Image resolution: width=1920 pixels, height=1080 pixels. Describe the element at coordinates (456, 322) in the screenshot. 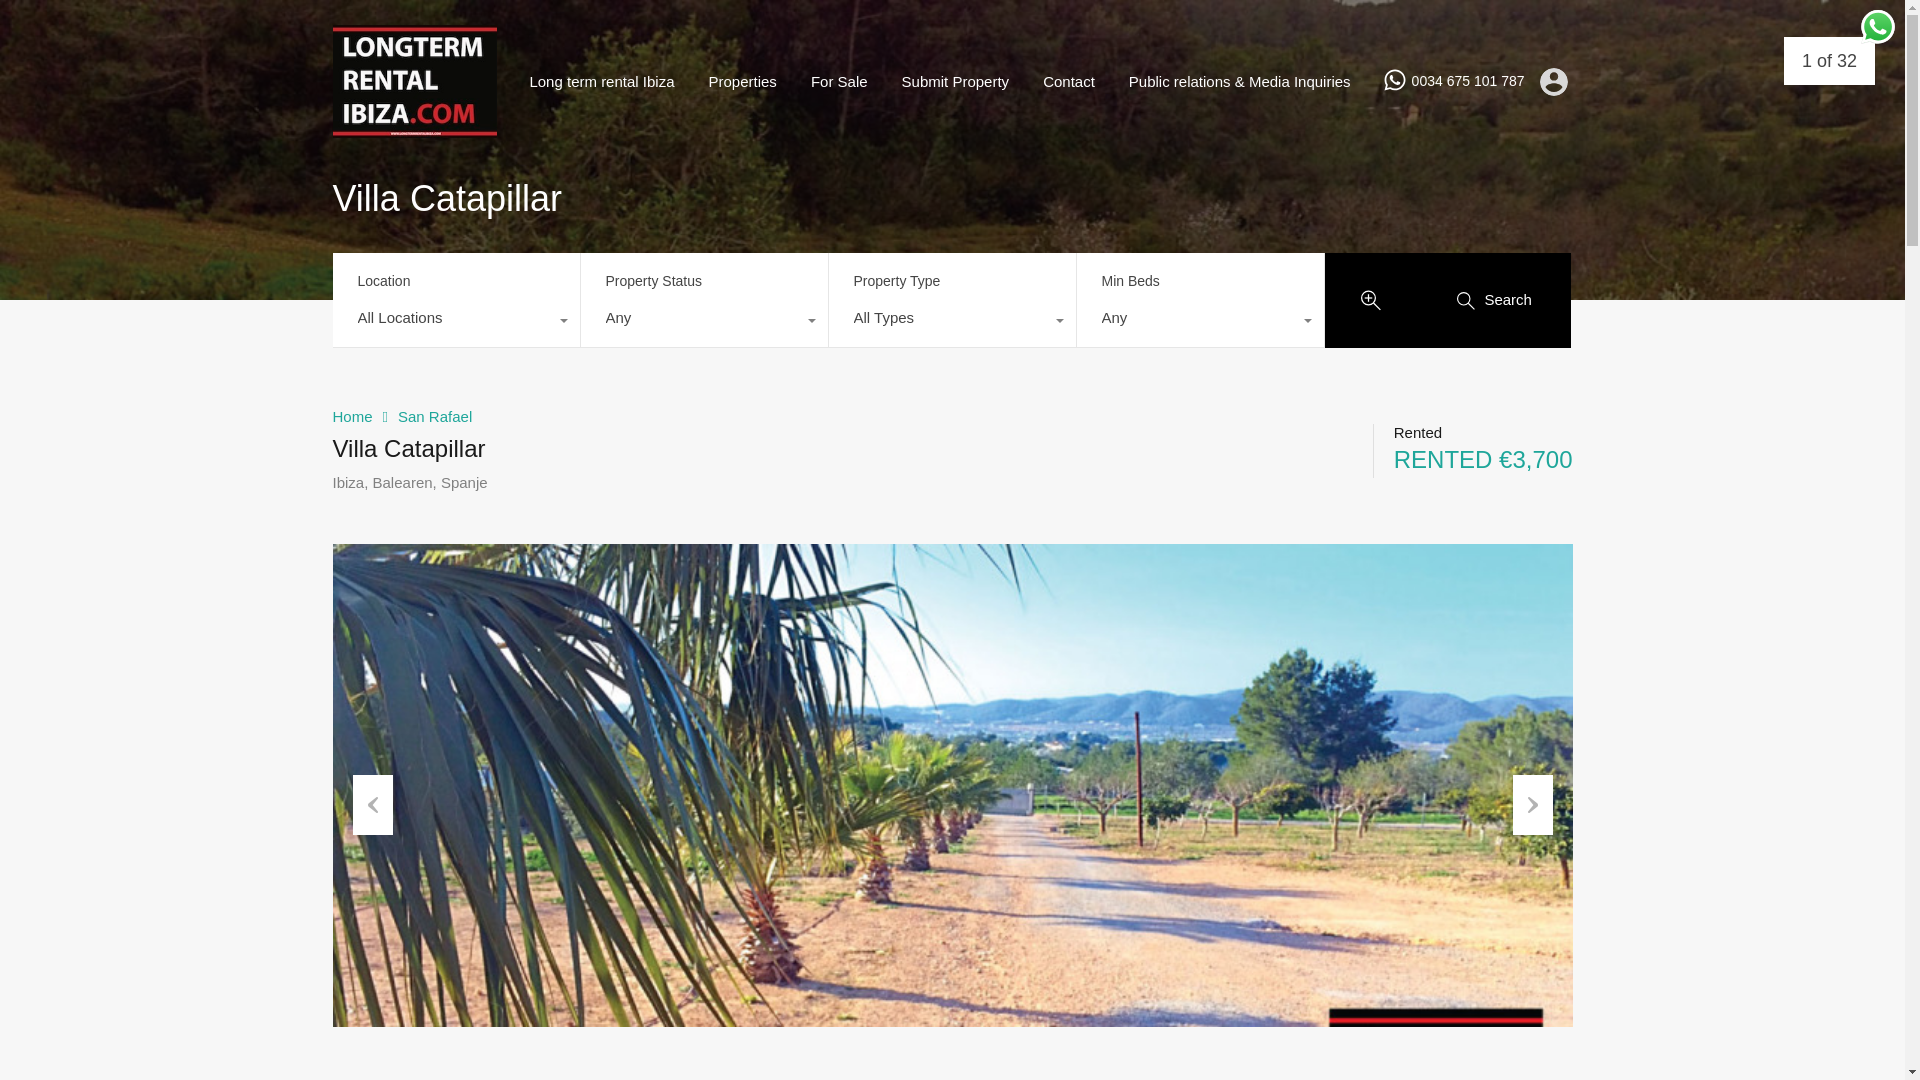

I see `All Locations` at that location.